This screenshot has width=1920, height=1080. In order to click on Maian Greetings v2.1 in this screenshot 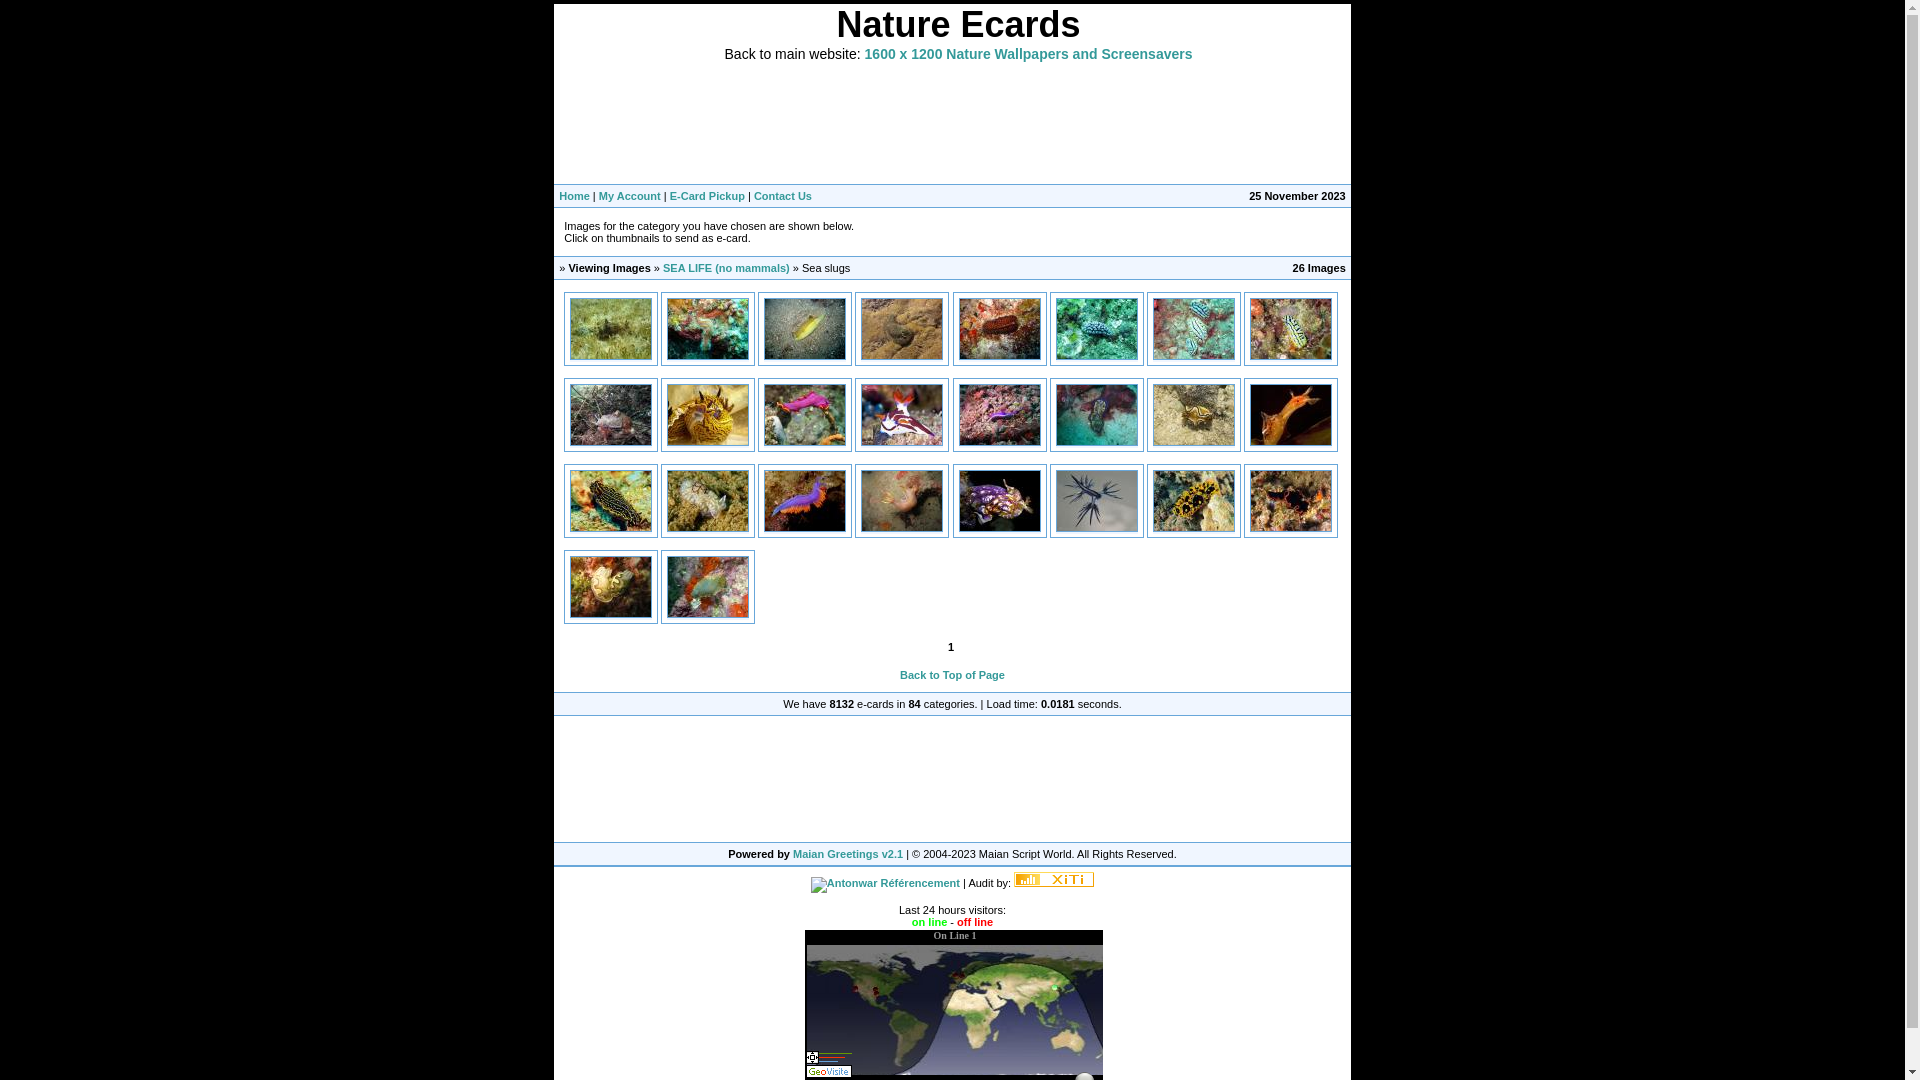, I will do `click(848, 854)`.